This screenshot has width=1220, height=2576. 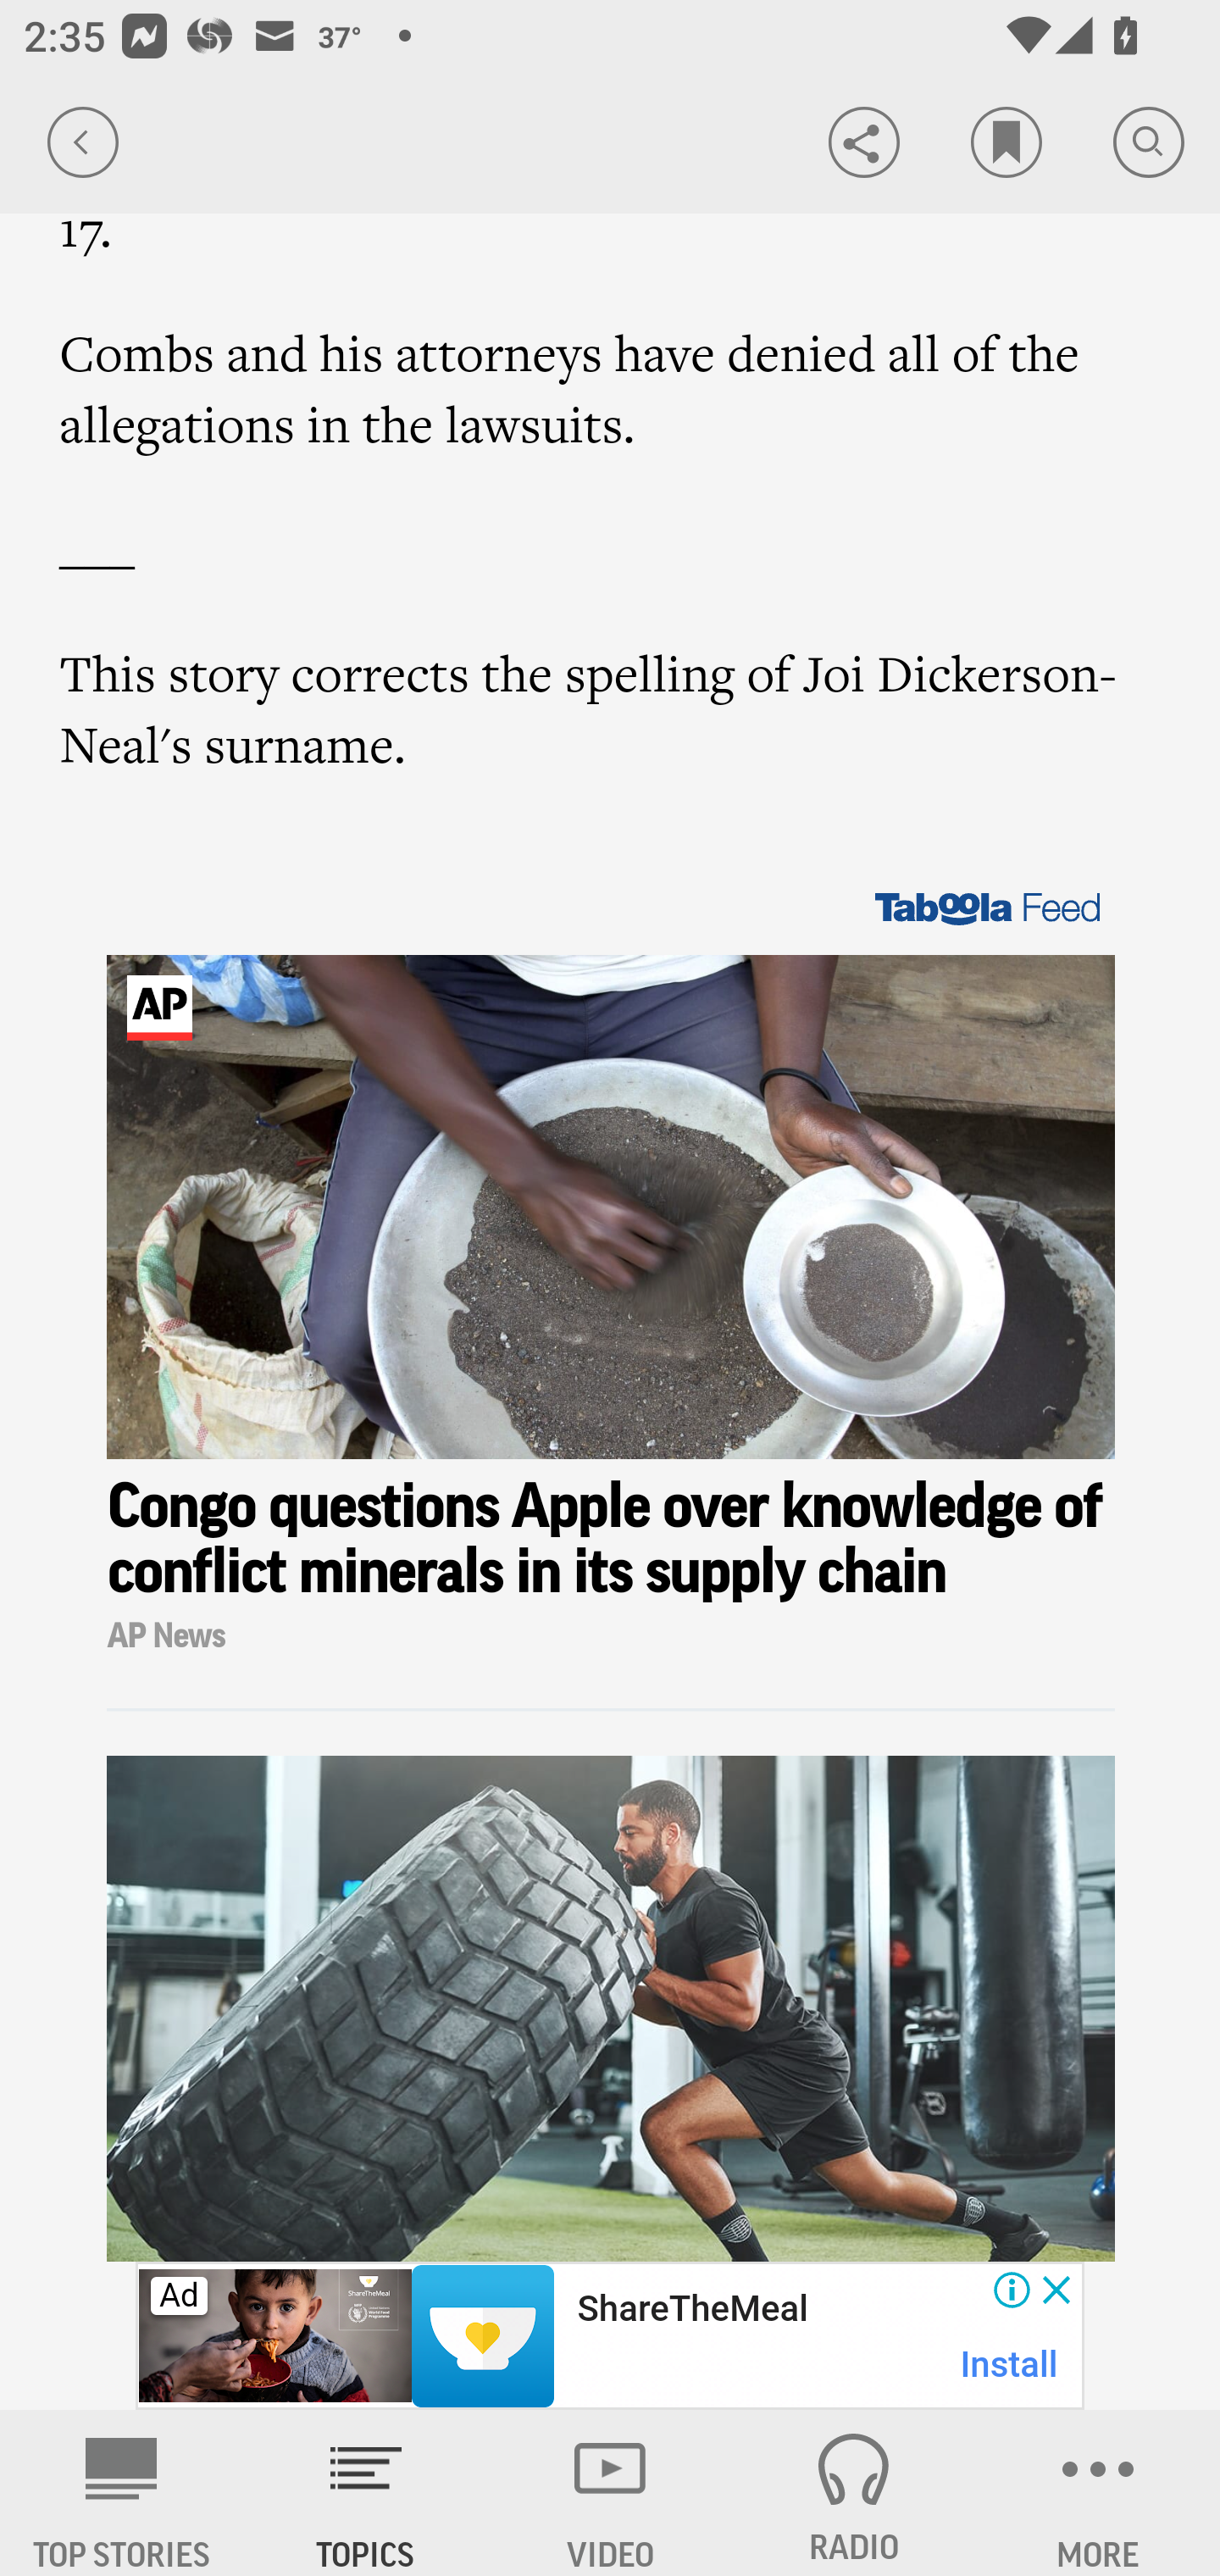 I want to click on TOPICS, so click(x=366, y=2493).